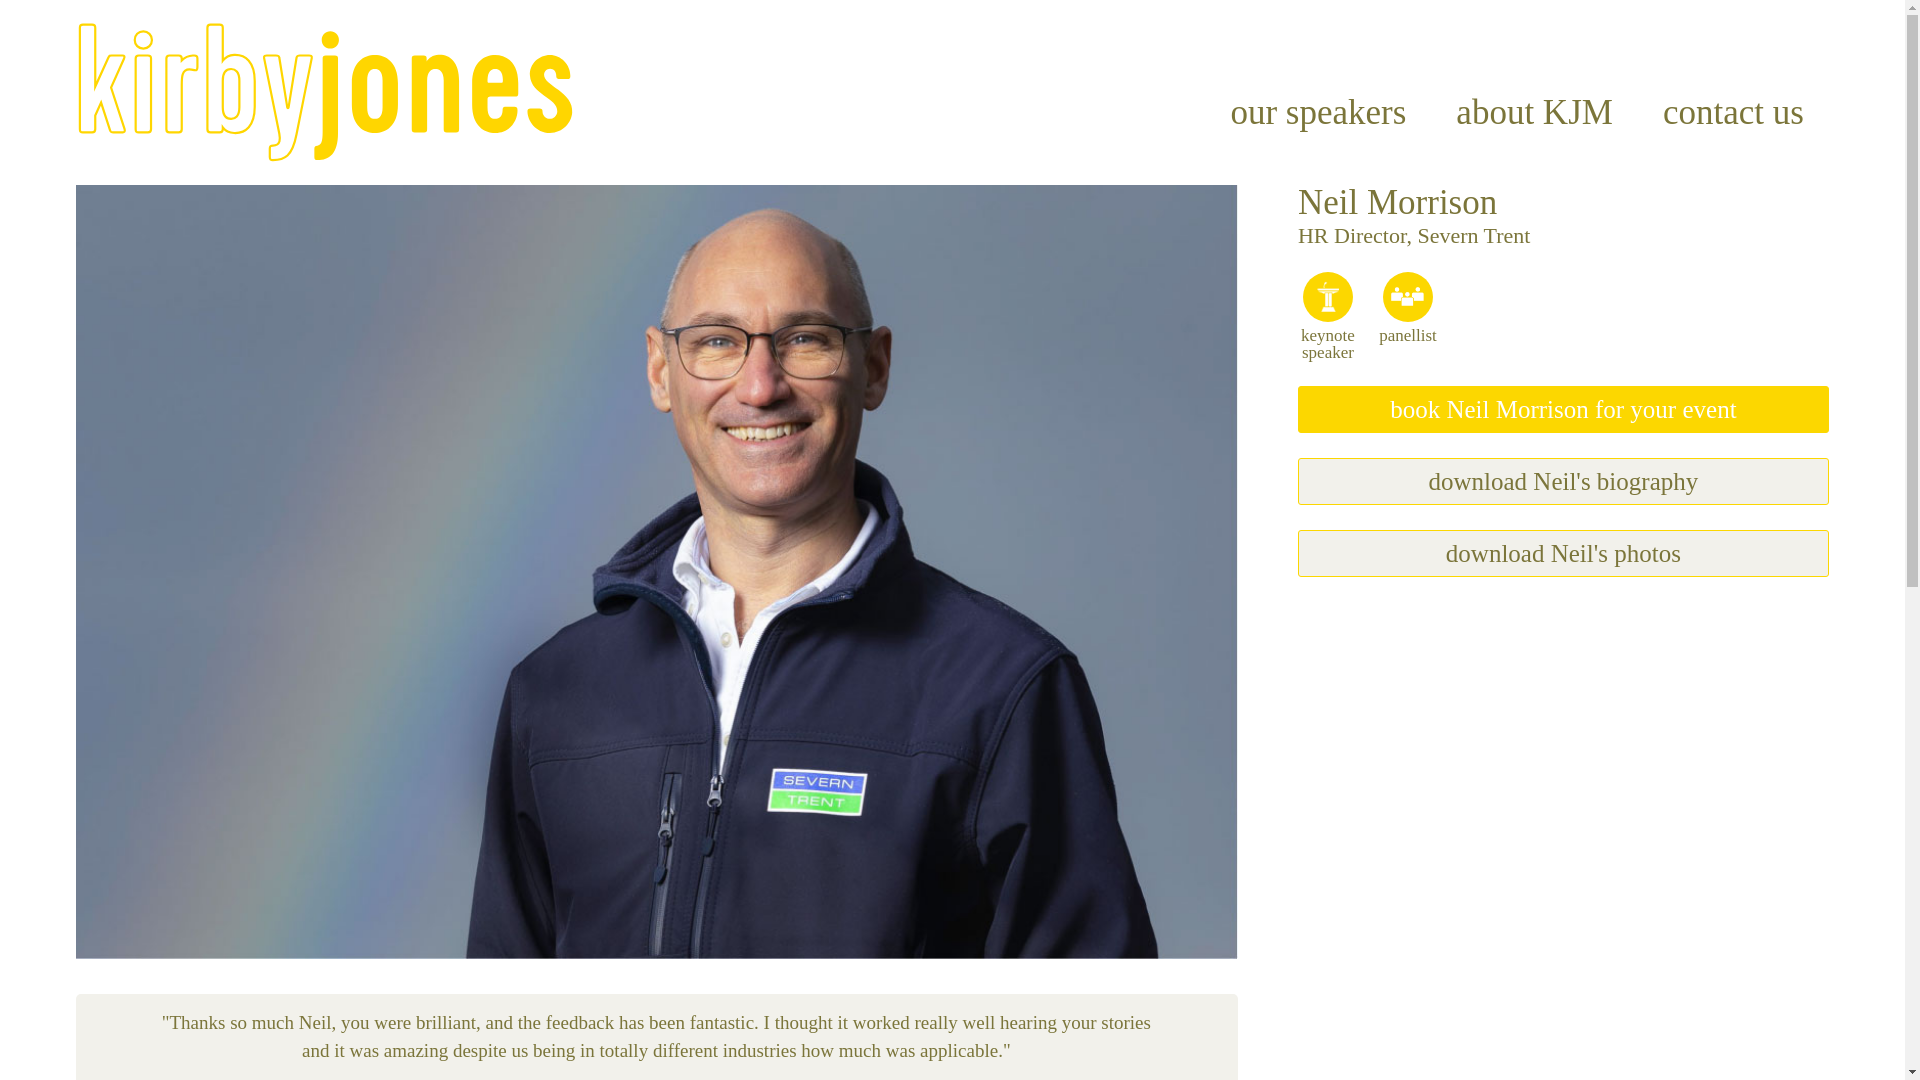  What do you see at coordinates (1534, 112) in the screenshot?
I see `about KJM` at bounding box center [1534, 112].